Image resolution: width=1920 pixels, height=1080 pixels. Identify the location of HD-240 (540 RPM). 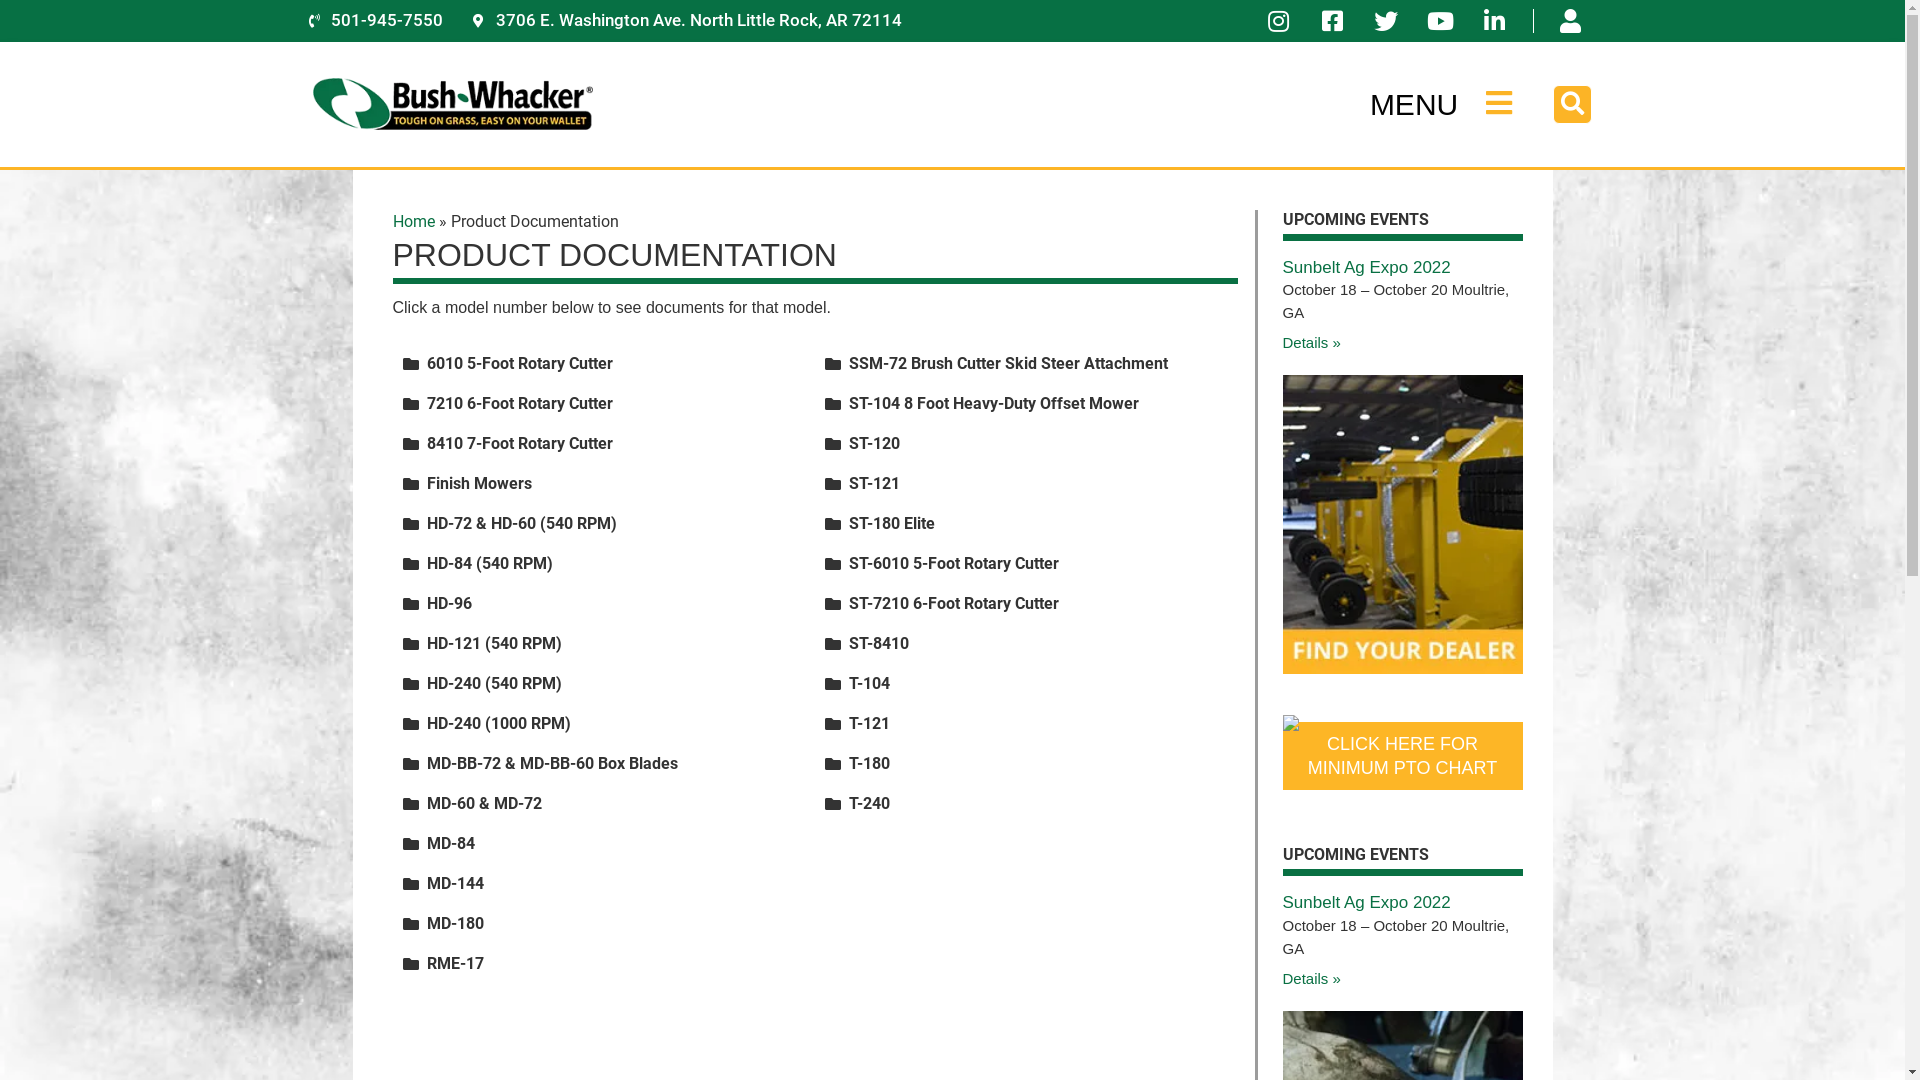
(494, 684).